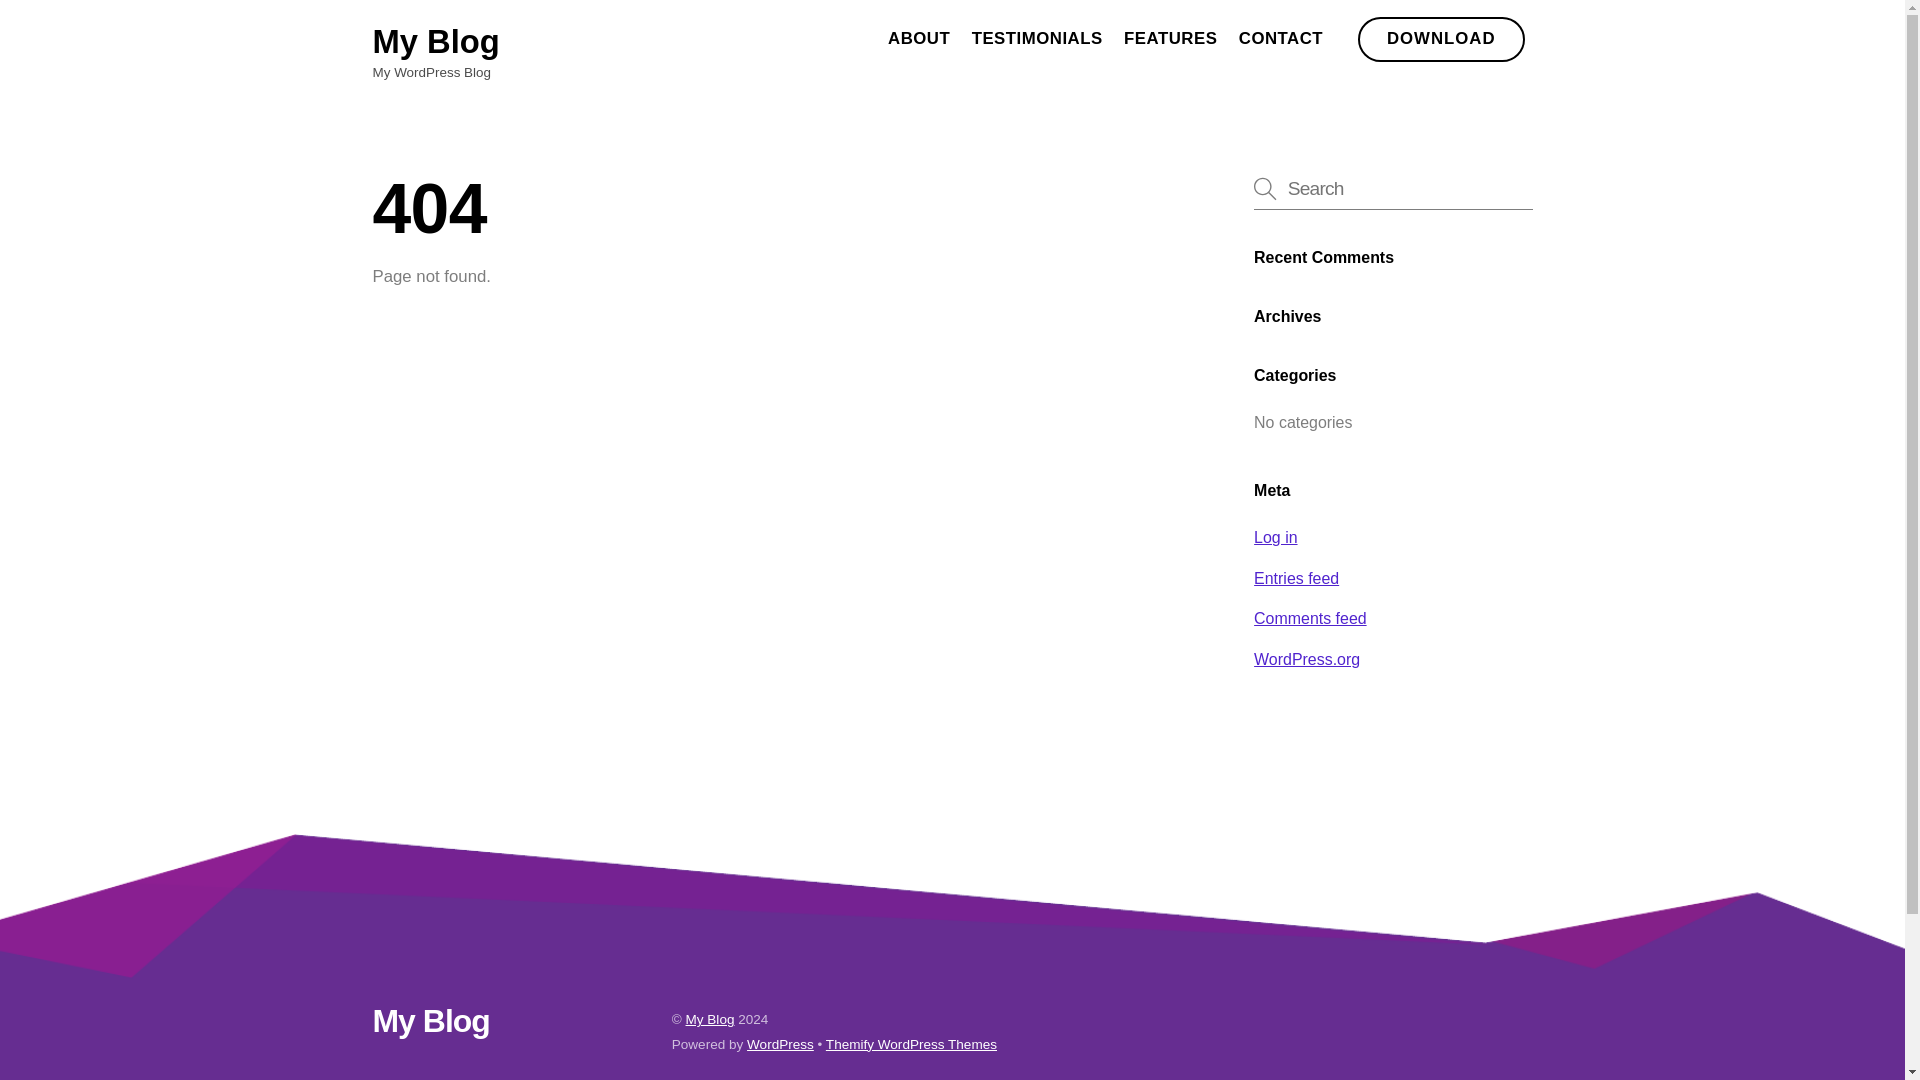  I want to click on CONTACT, so click(436, 41).